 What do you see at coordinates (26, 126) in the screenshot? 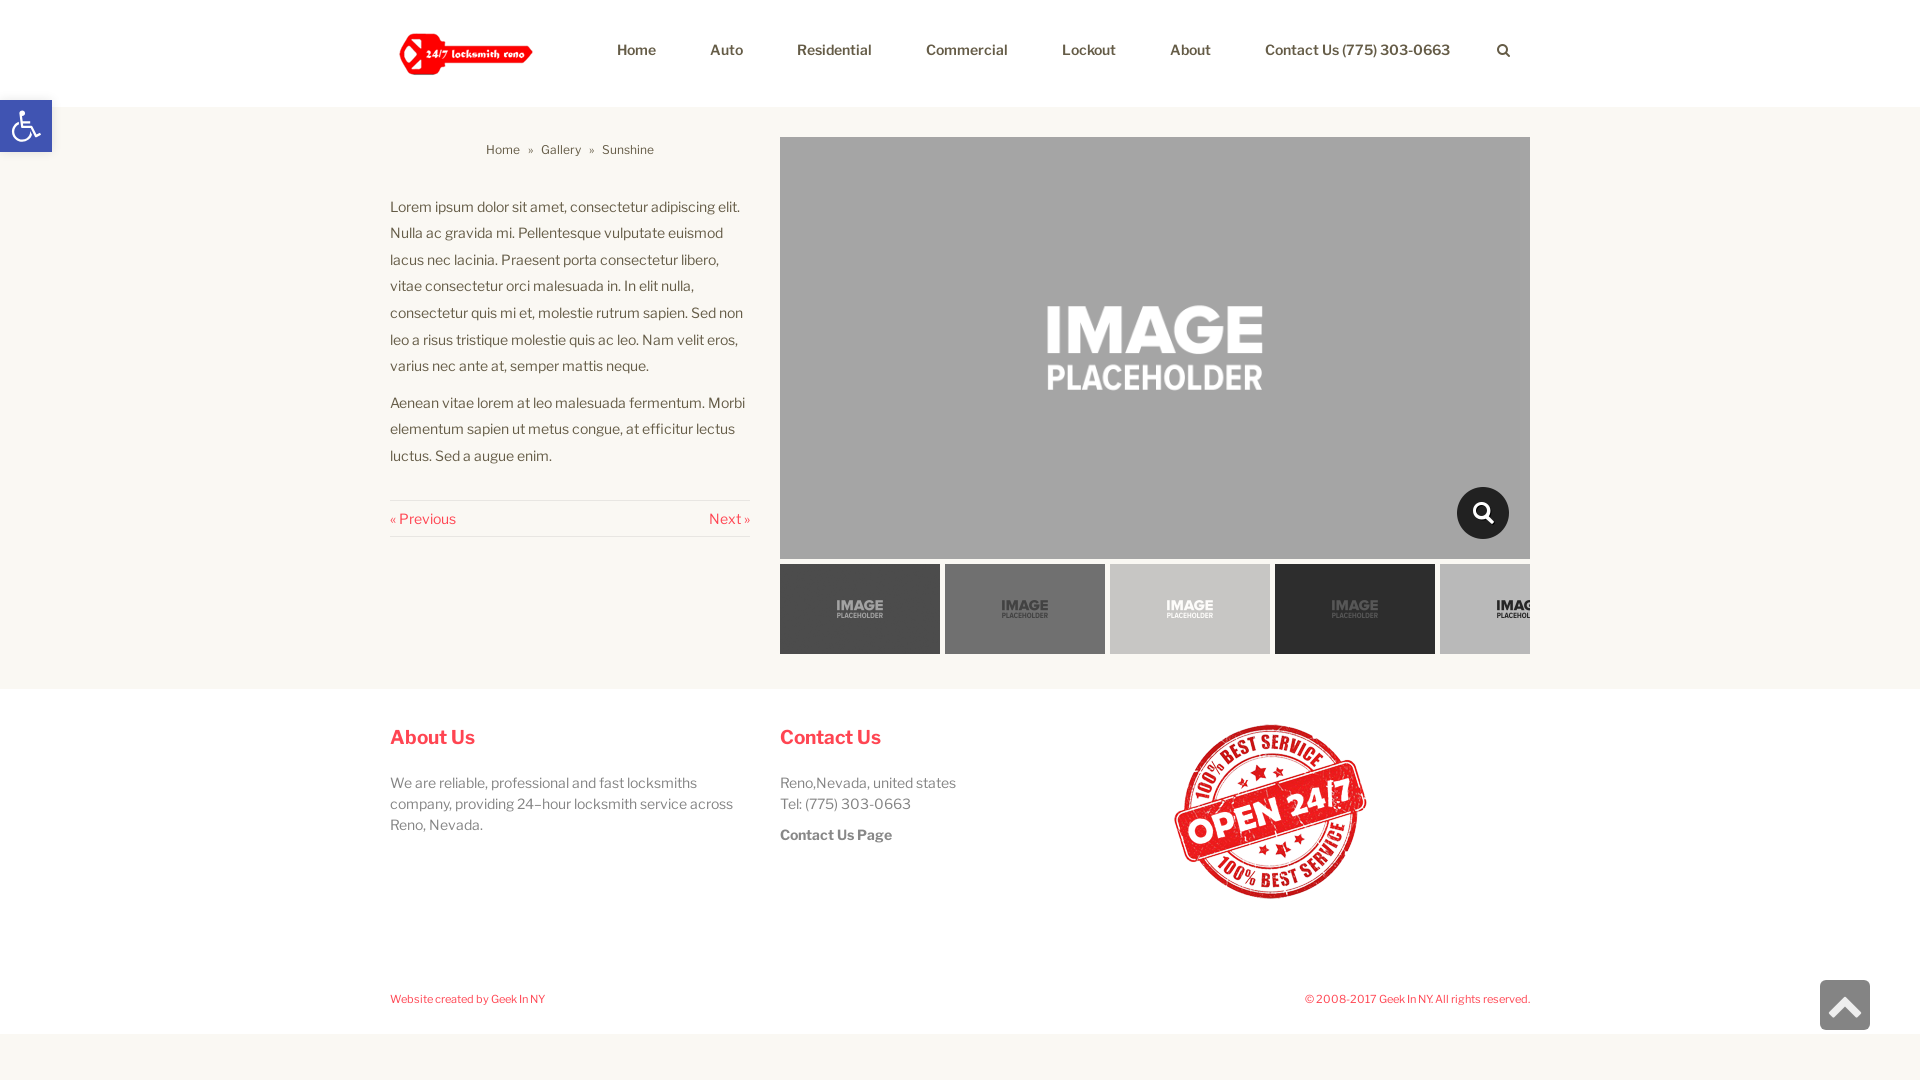
I see `Open toolbar` at bounding box center [26, 126].